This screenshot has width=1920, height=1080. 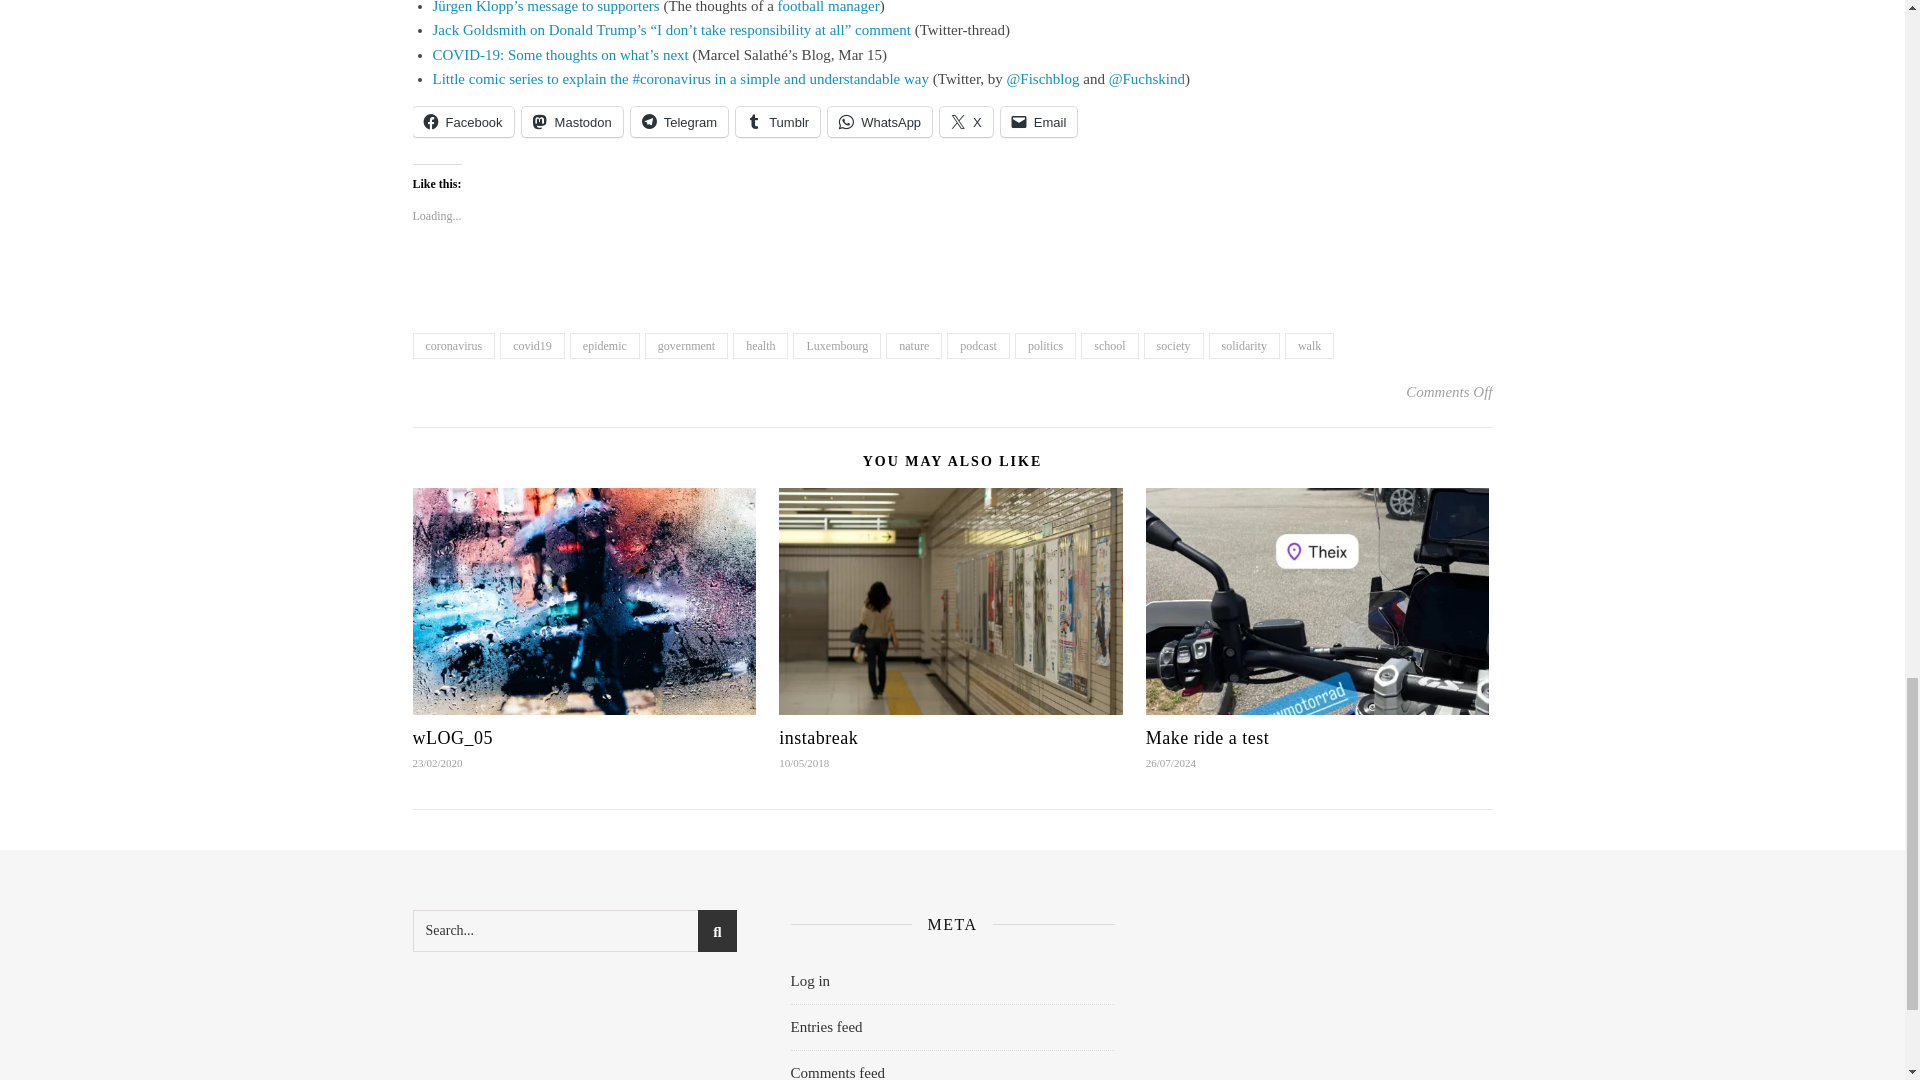 What do you see at coordinates (879, 122) in the screenshot?
I see `Click to share on WhatsApp` at bounding box center [879, 122].